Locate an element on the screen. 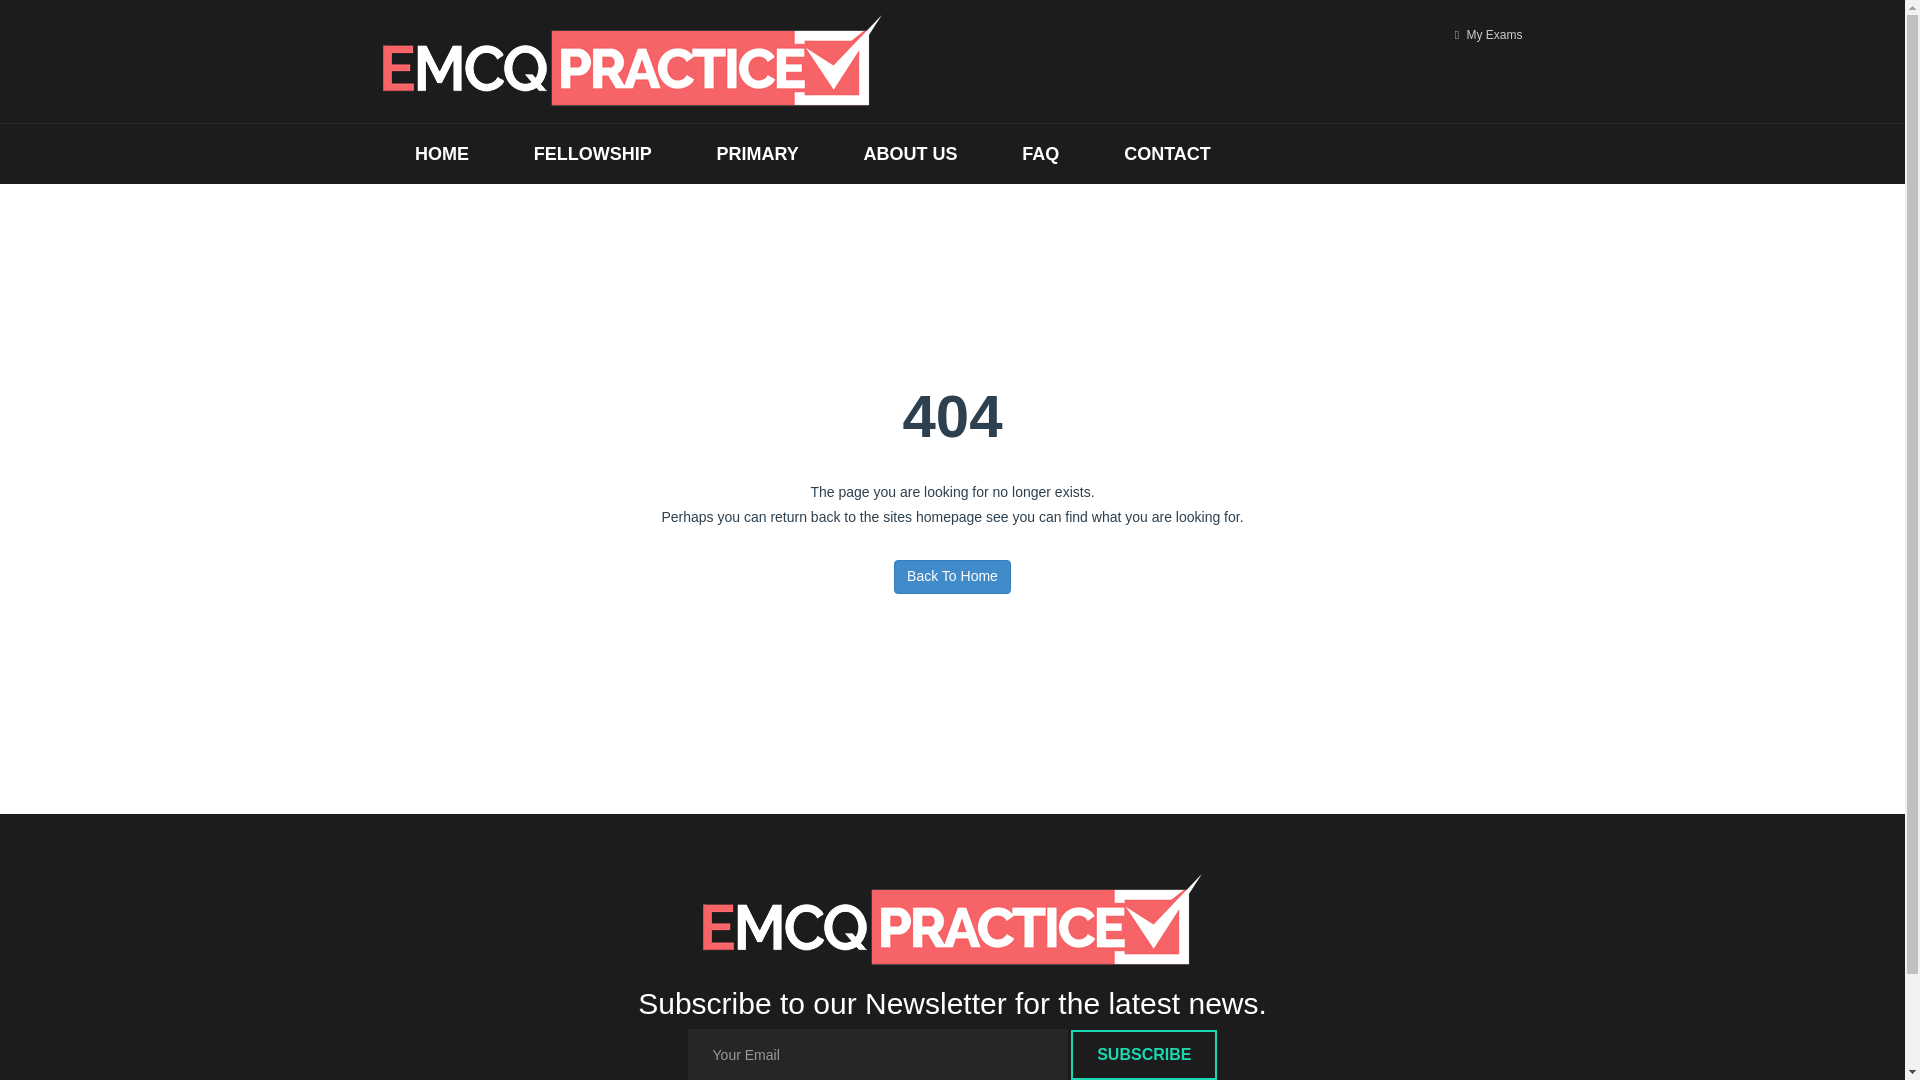 Image resolution: width=1920 pixels, height=1080 pixels. ABOUT US is located at coordinates (910, 154).